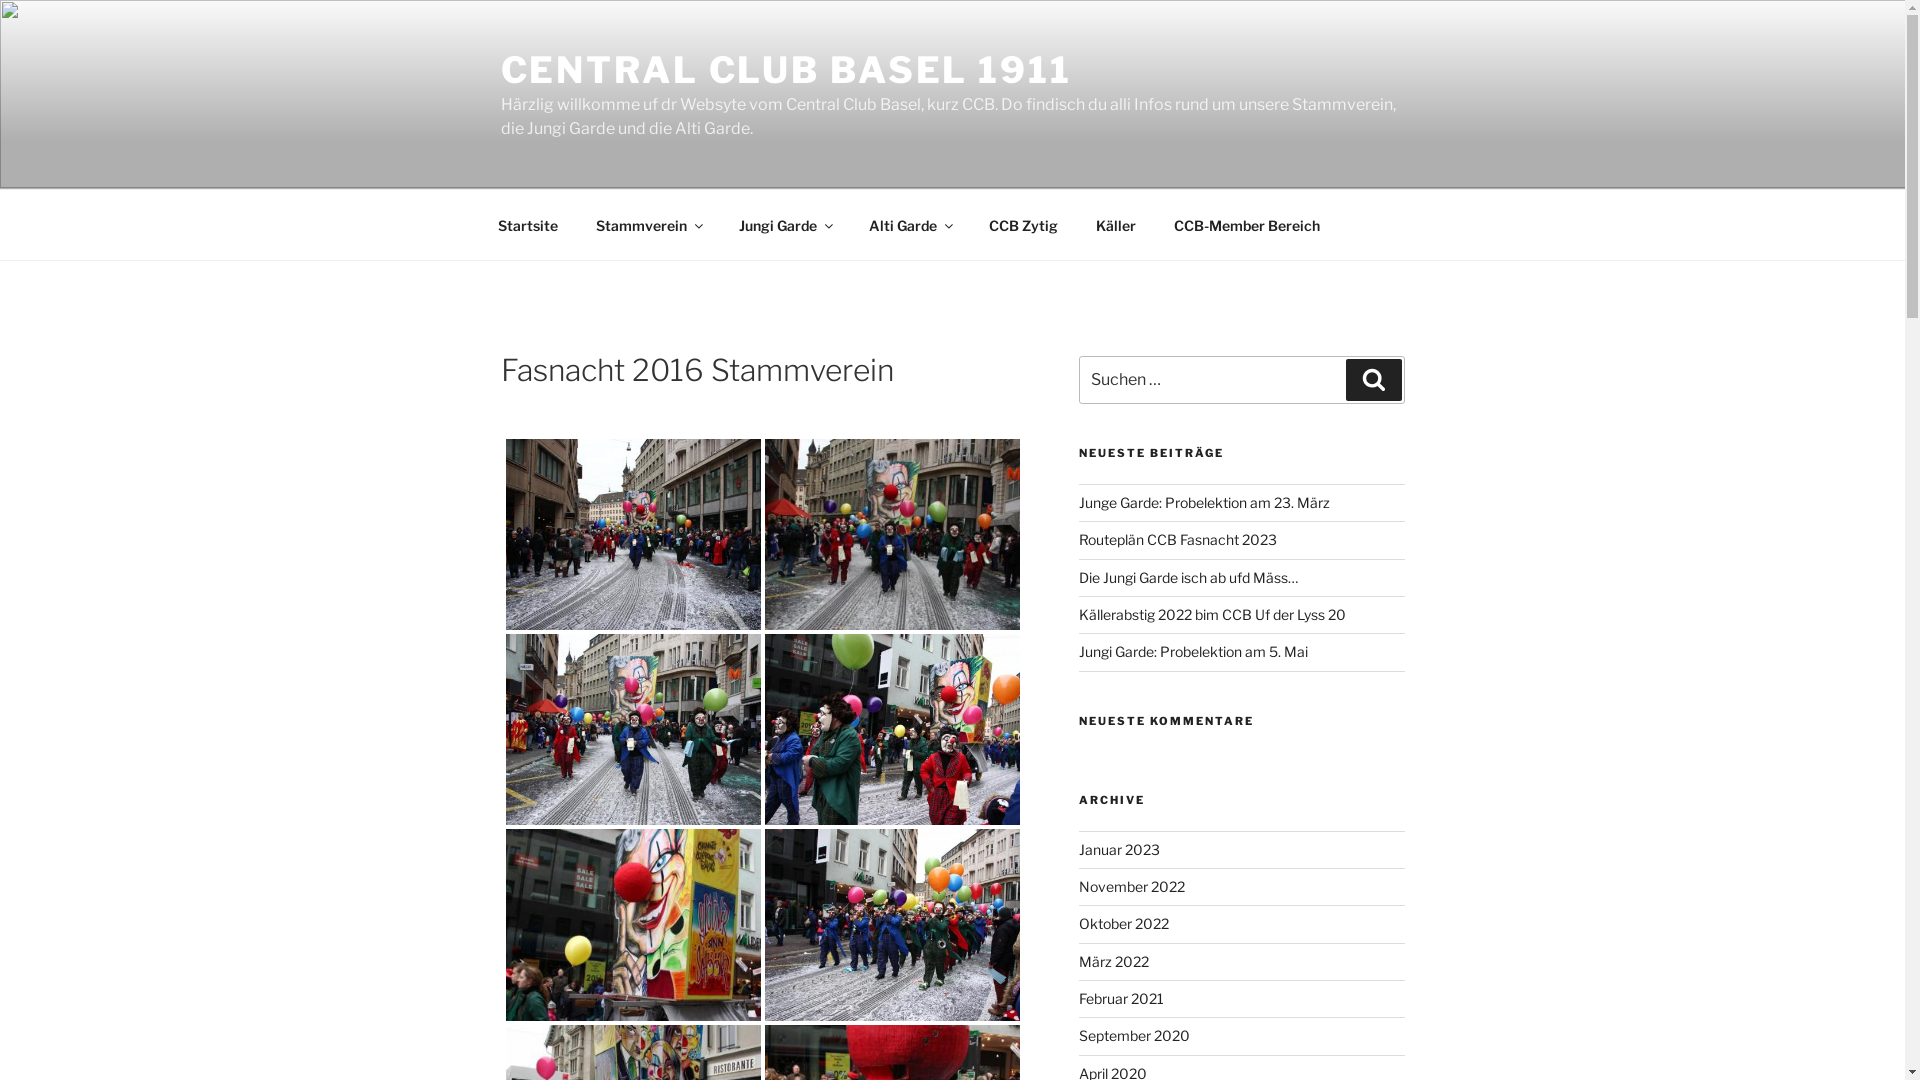  What do you see at coordinates (1374, 380) in the screenshot?
I see `Suchen` at bounding box center [1374, 380].